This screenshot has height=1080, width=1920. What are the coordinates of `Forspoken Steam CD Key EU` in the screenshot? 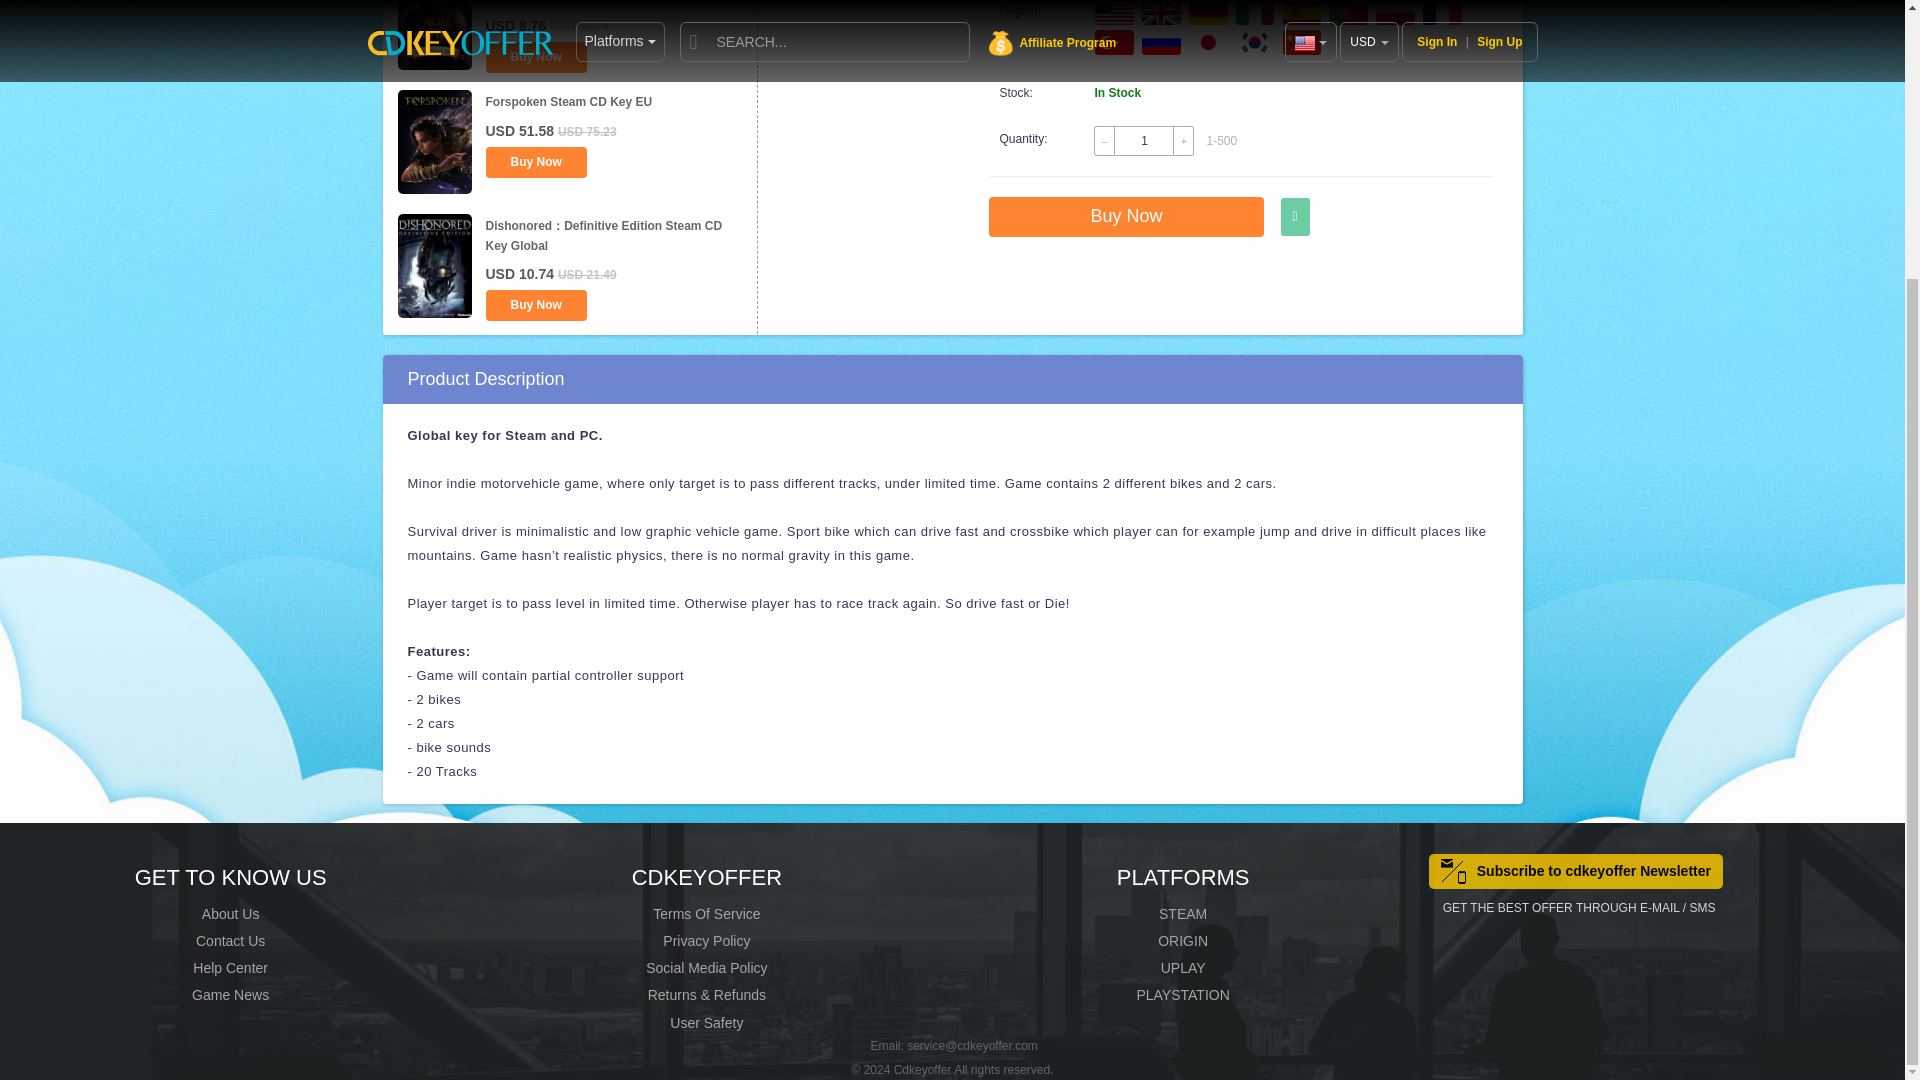 It's located at (568, 102).